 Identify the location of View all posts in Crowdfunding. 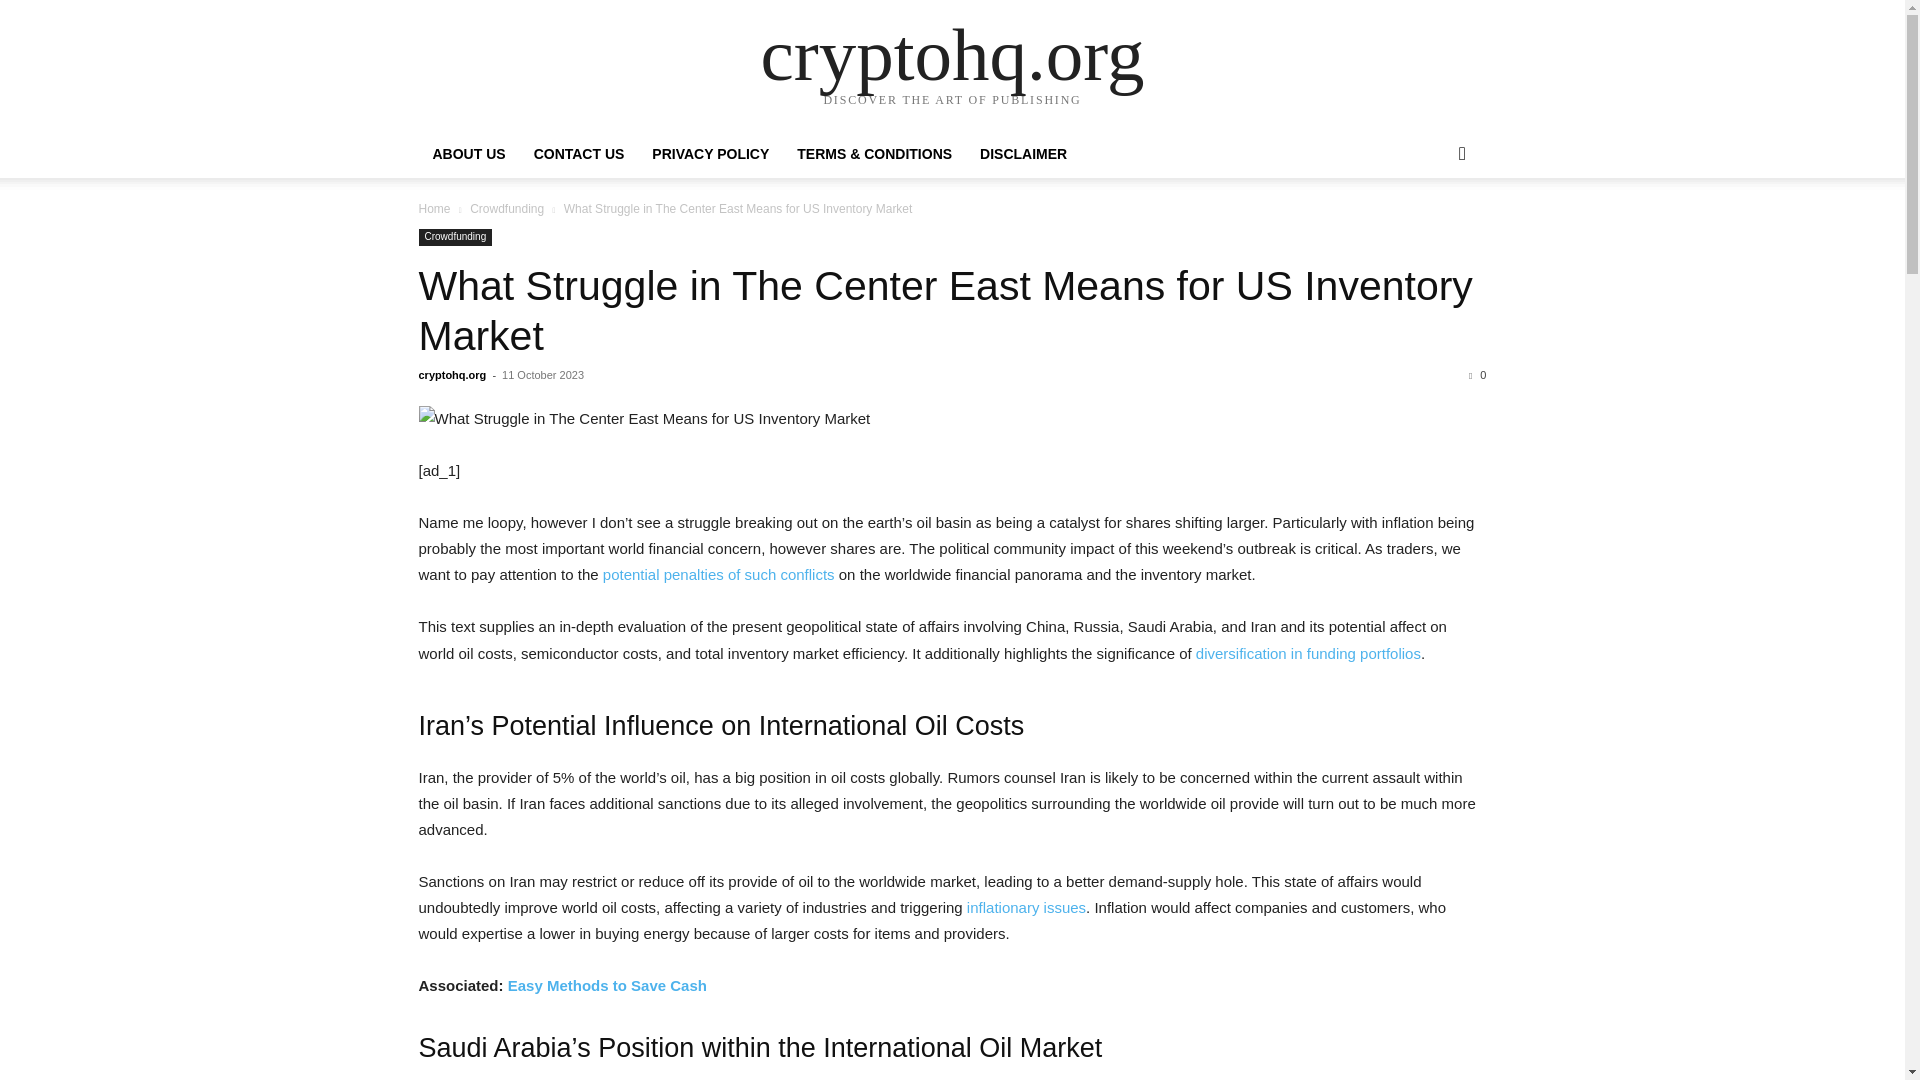
(506, 208).